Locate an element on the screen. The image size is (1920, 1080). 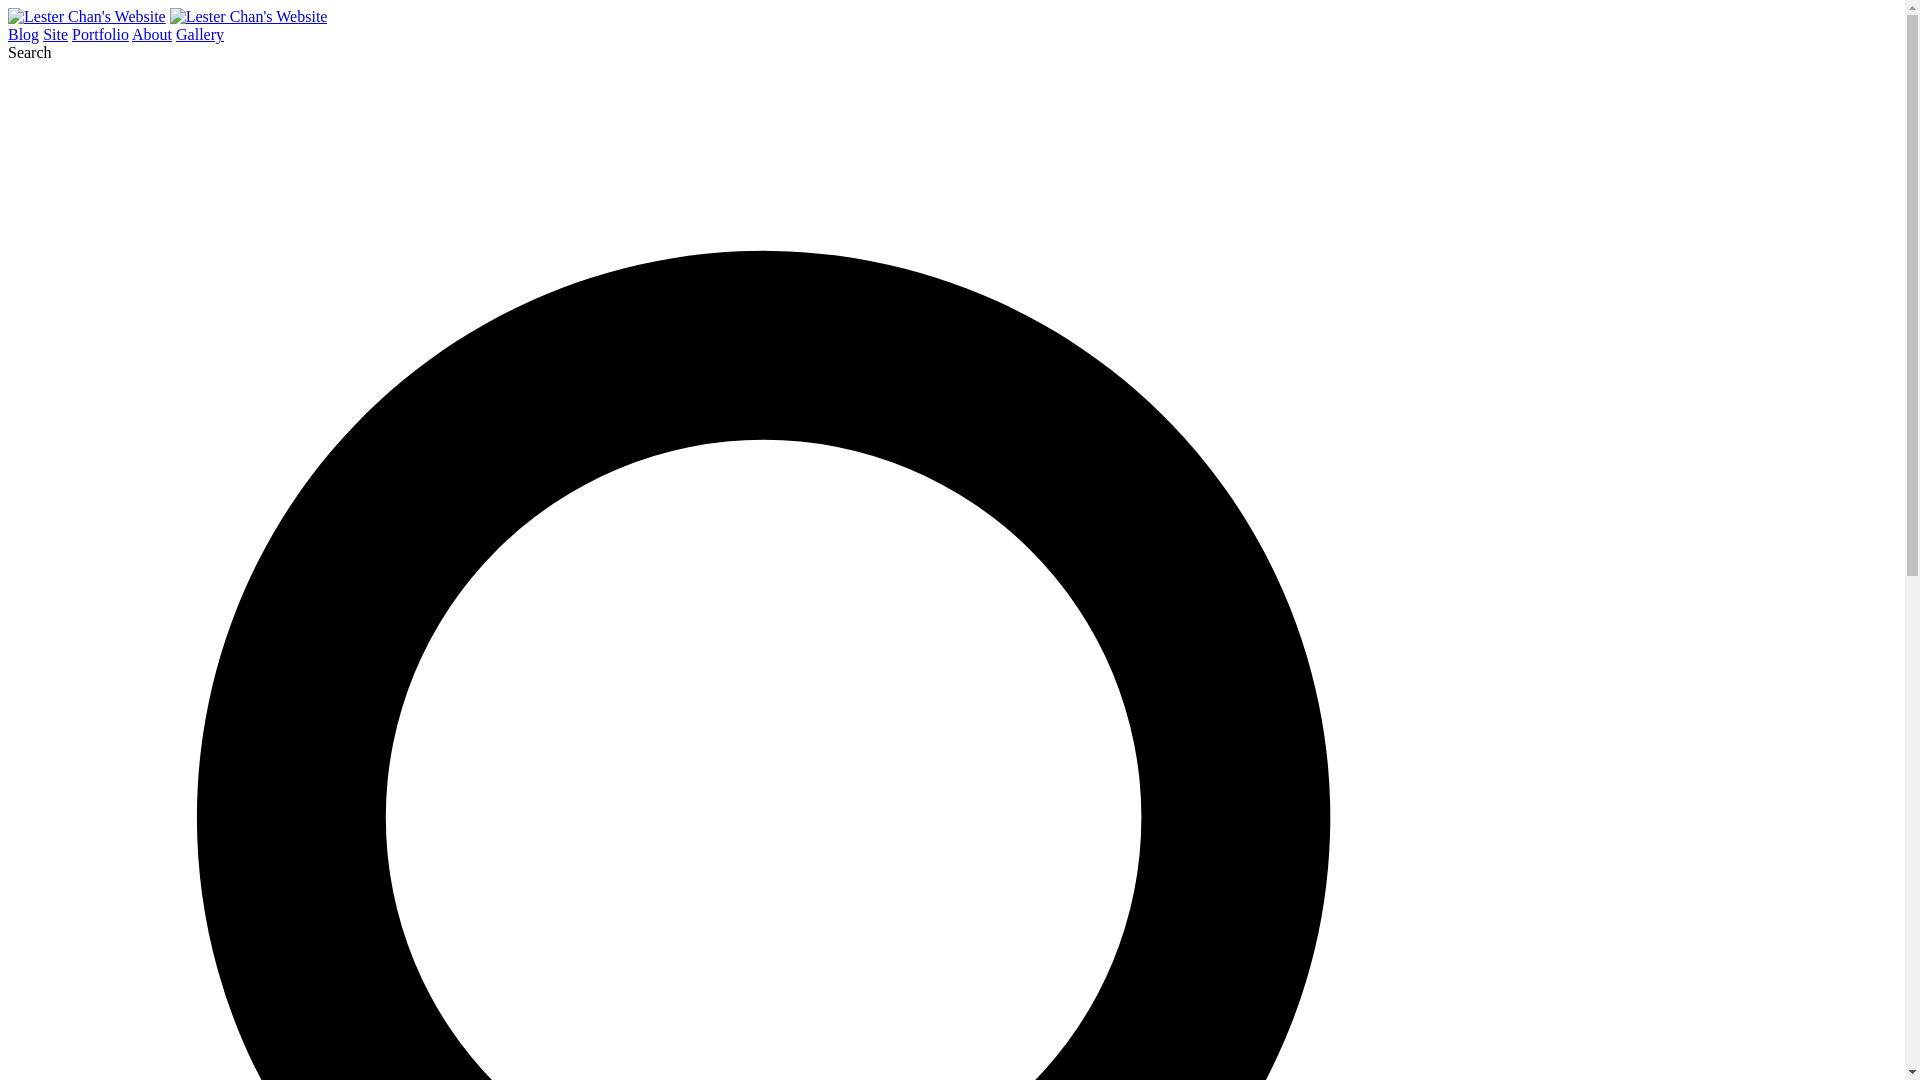
Site is located at coordinates (54, 34).